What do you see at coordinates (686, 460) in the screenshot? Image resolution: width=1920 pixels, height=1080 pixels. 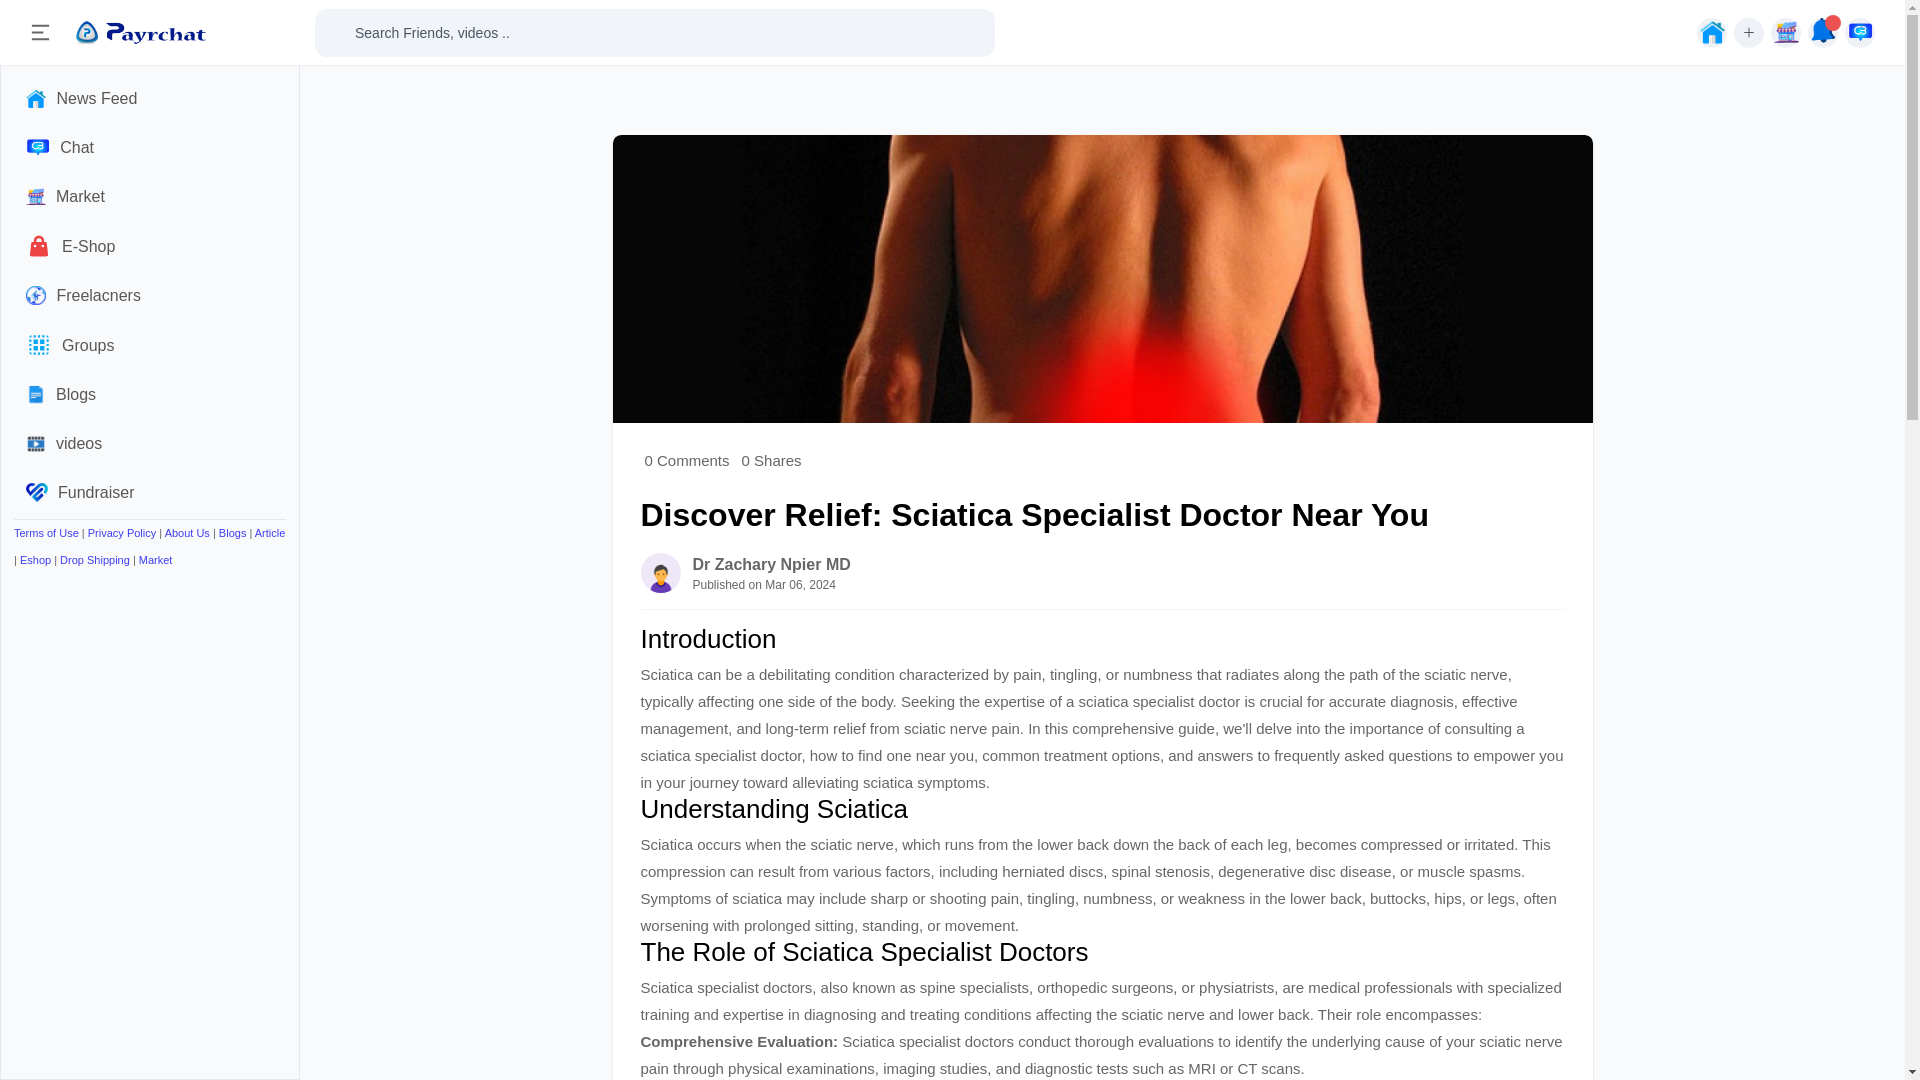 I see `0 Comments` at bounding box center [686, 460].